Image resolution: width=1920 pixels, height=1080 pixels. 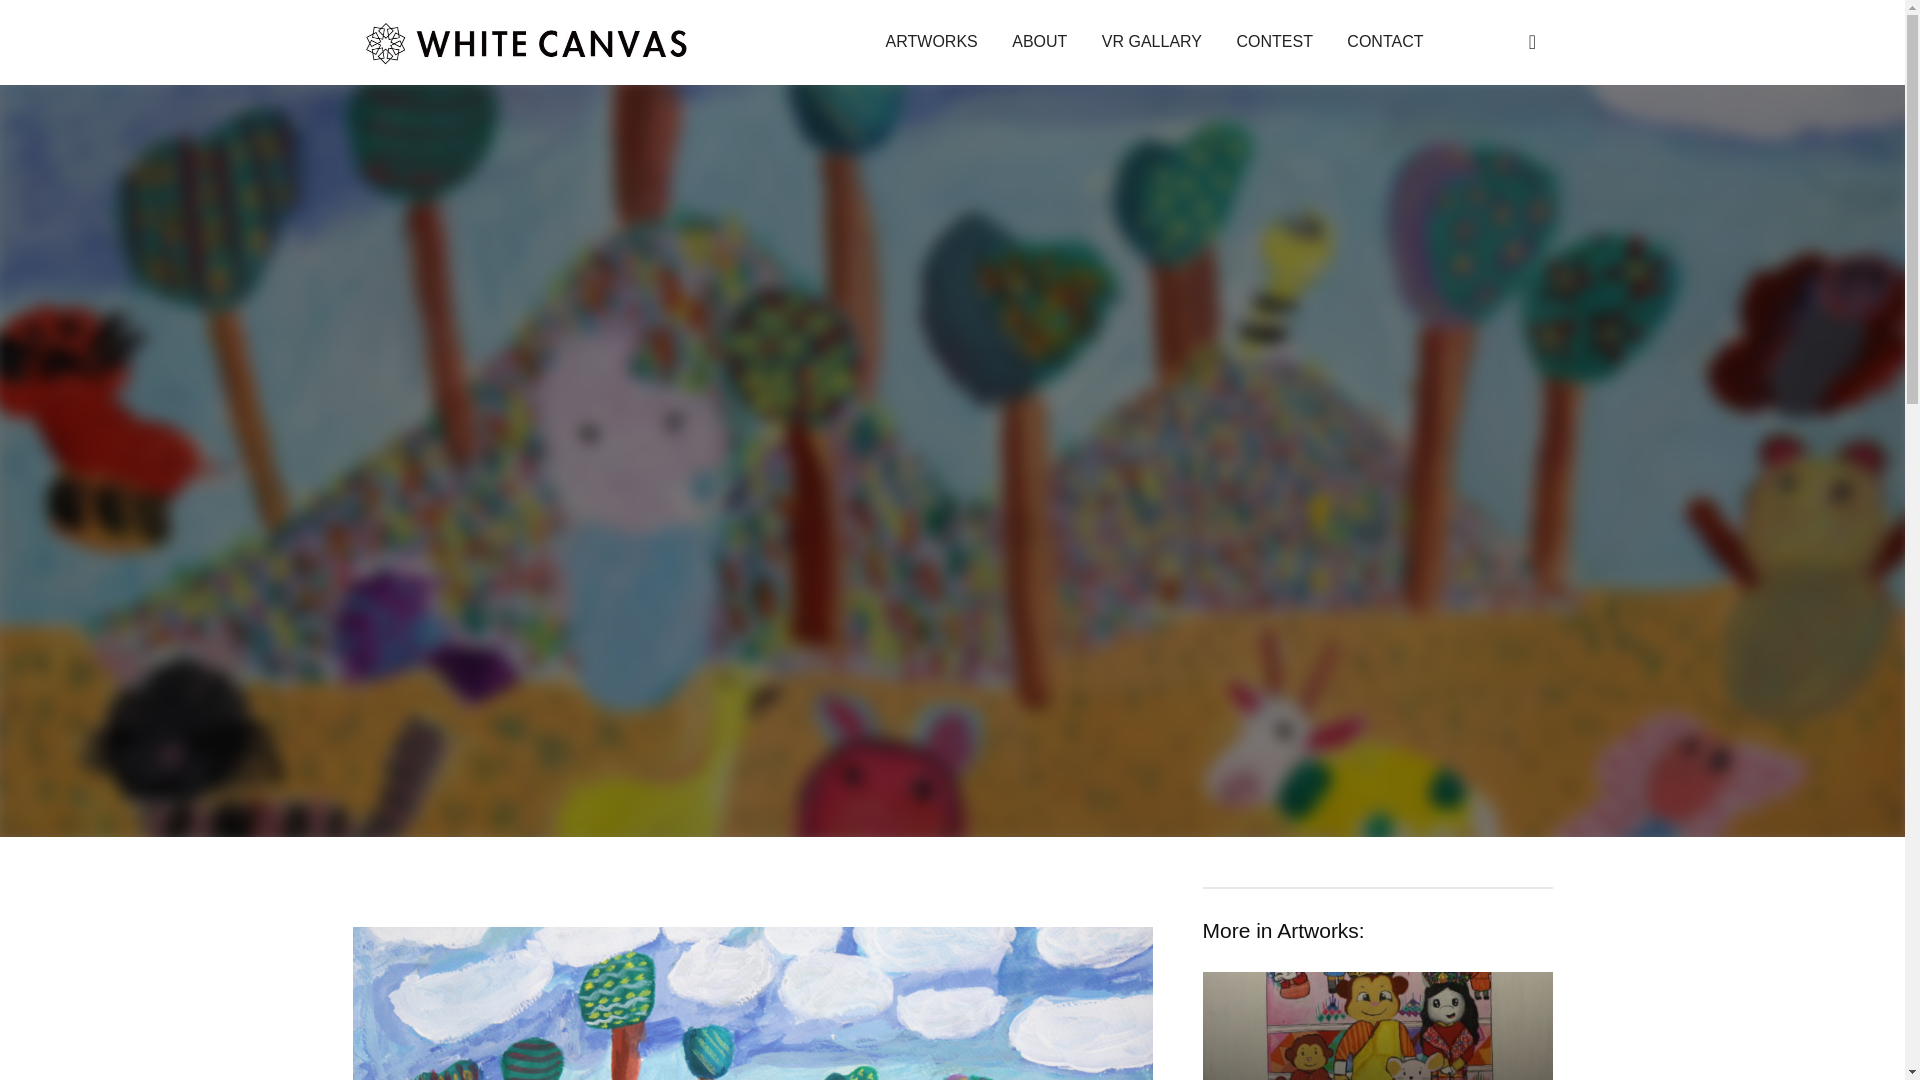 What do you see at coordinates (1274, 41) in the screenshot?
I see `CONTEST` at bounding box center [1274, 41].